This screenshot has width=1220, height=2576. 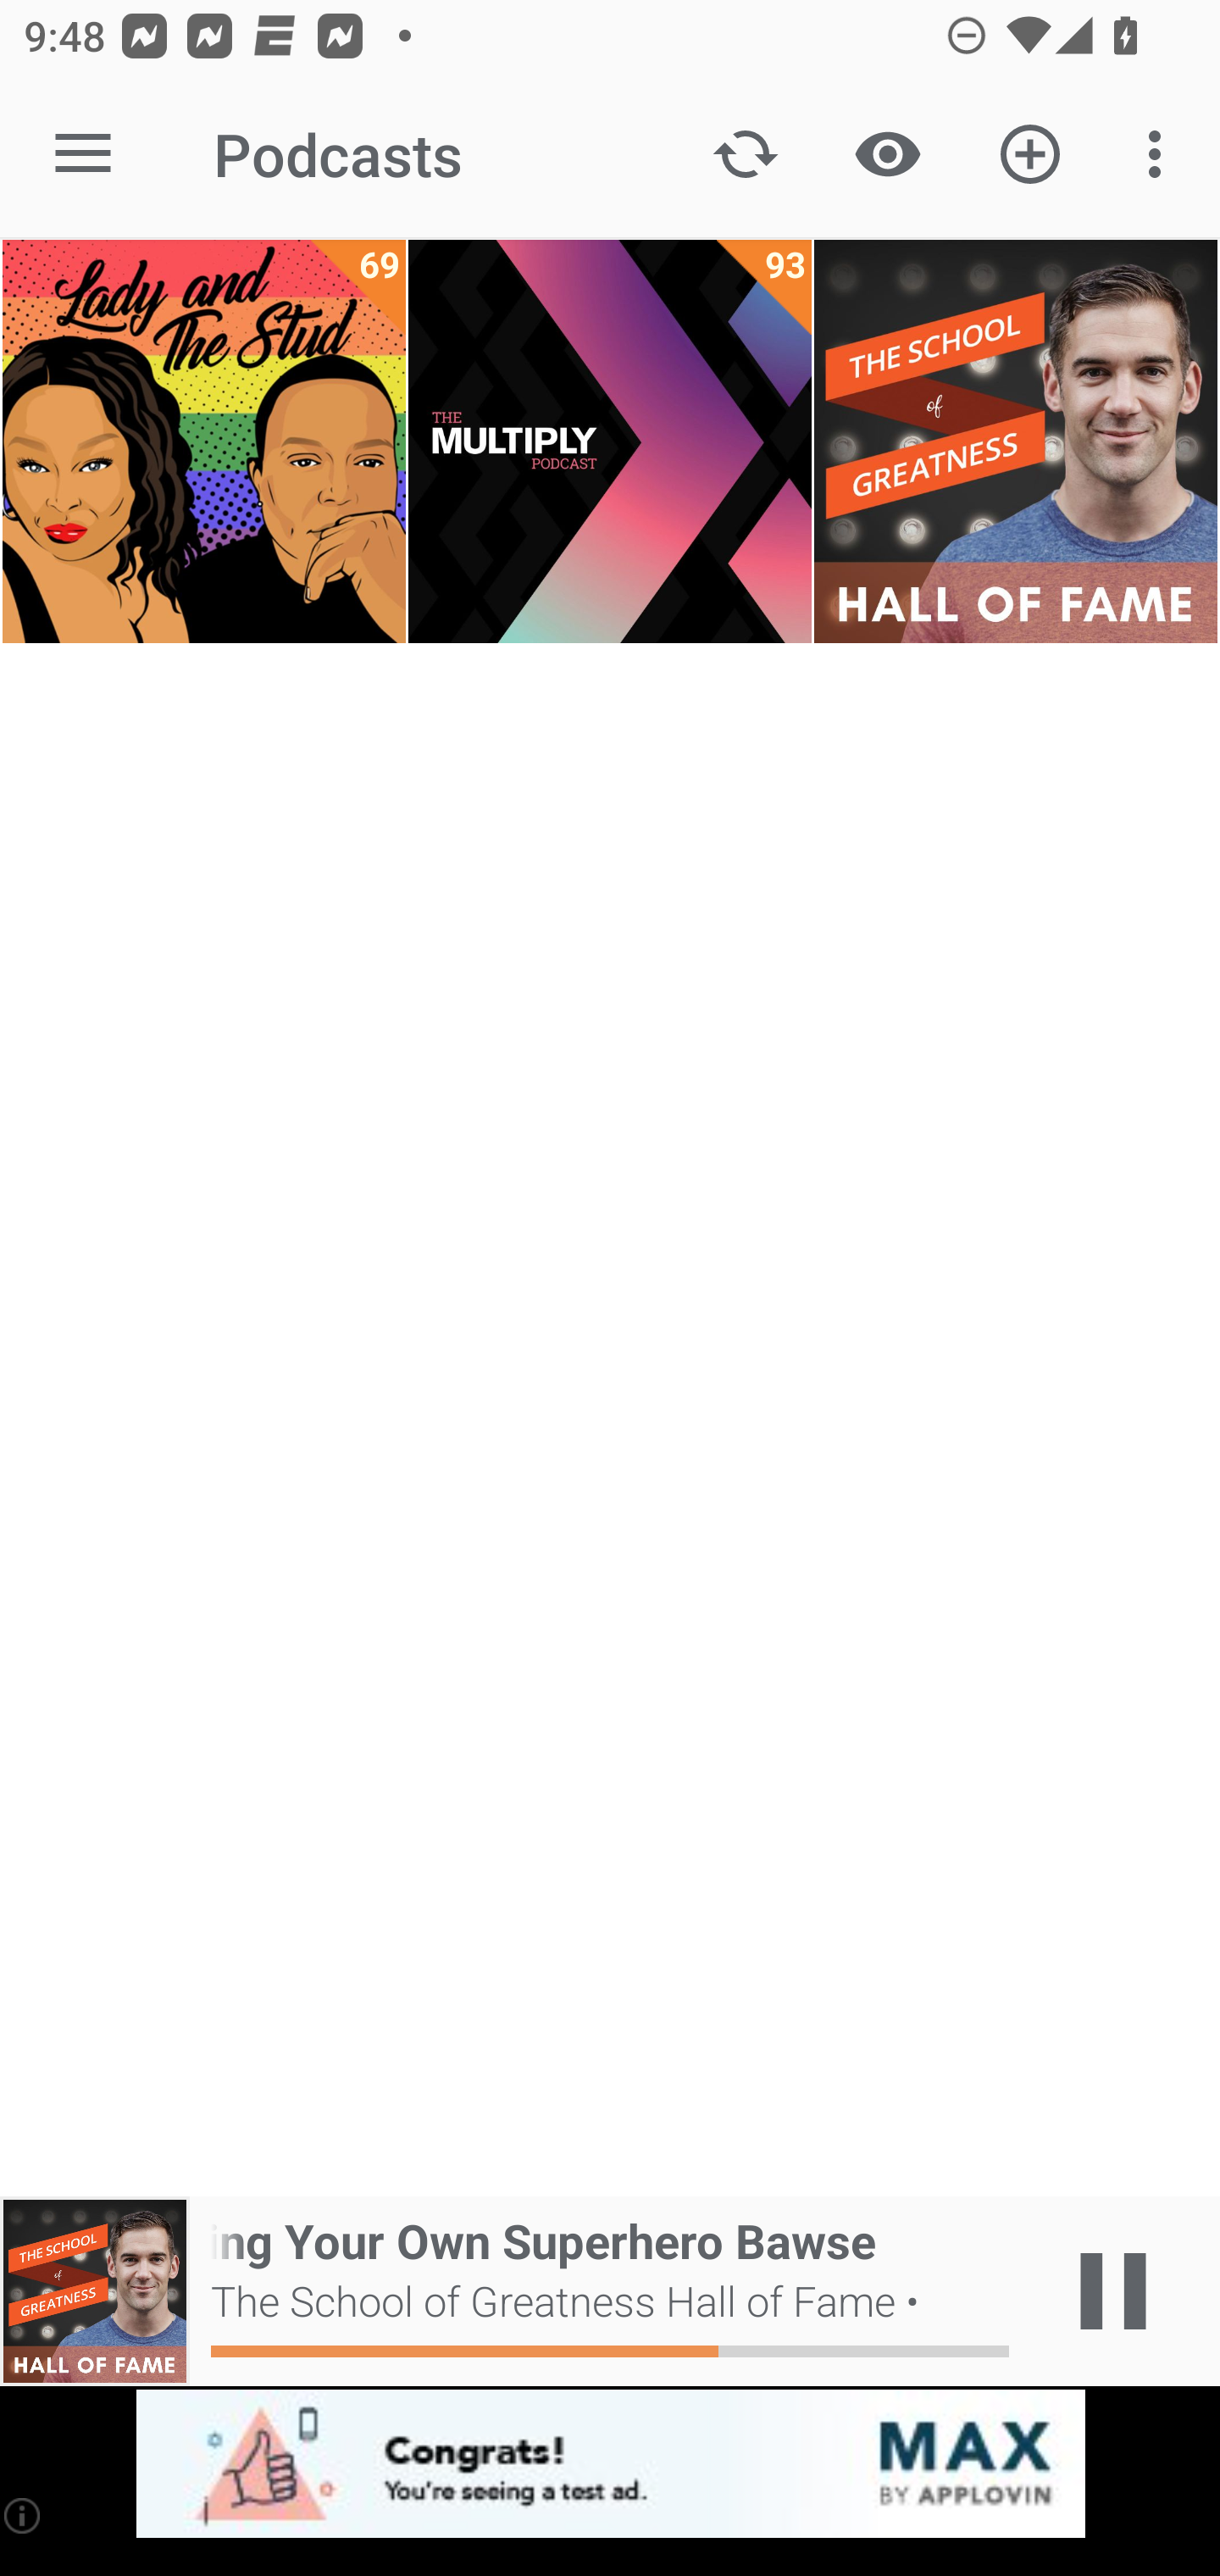 What do you see at coordinates (887, 154) in the screenshot?
I see `Show / Hide played content` at bounding box center [887, 154].